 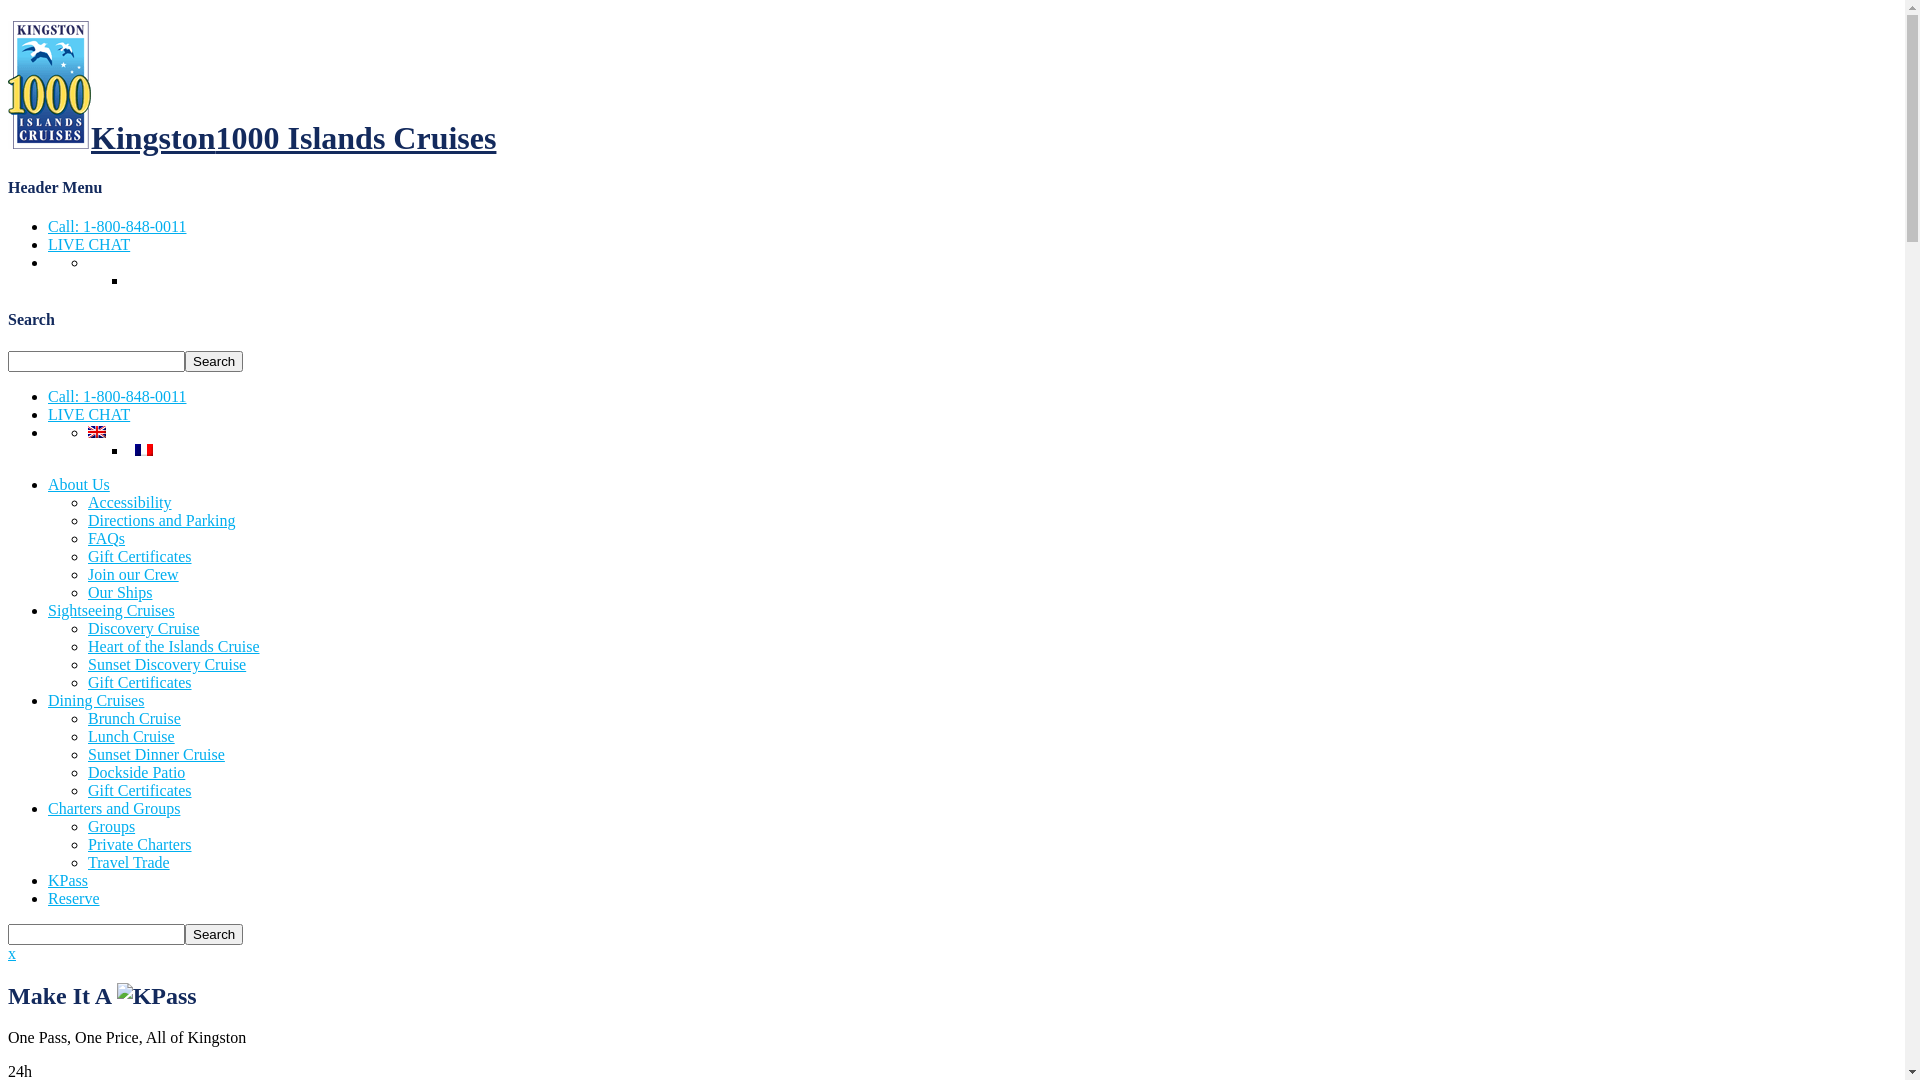 What do you see at coordinates (96, 700) in the screenshot?
I see `Dining Cruises` at bounding box center [96, 700].